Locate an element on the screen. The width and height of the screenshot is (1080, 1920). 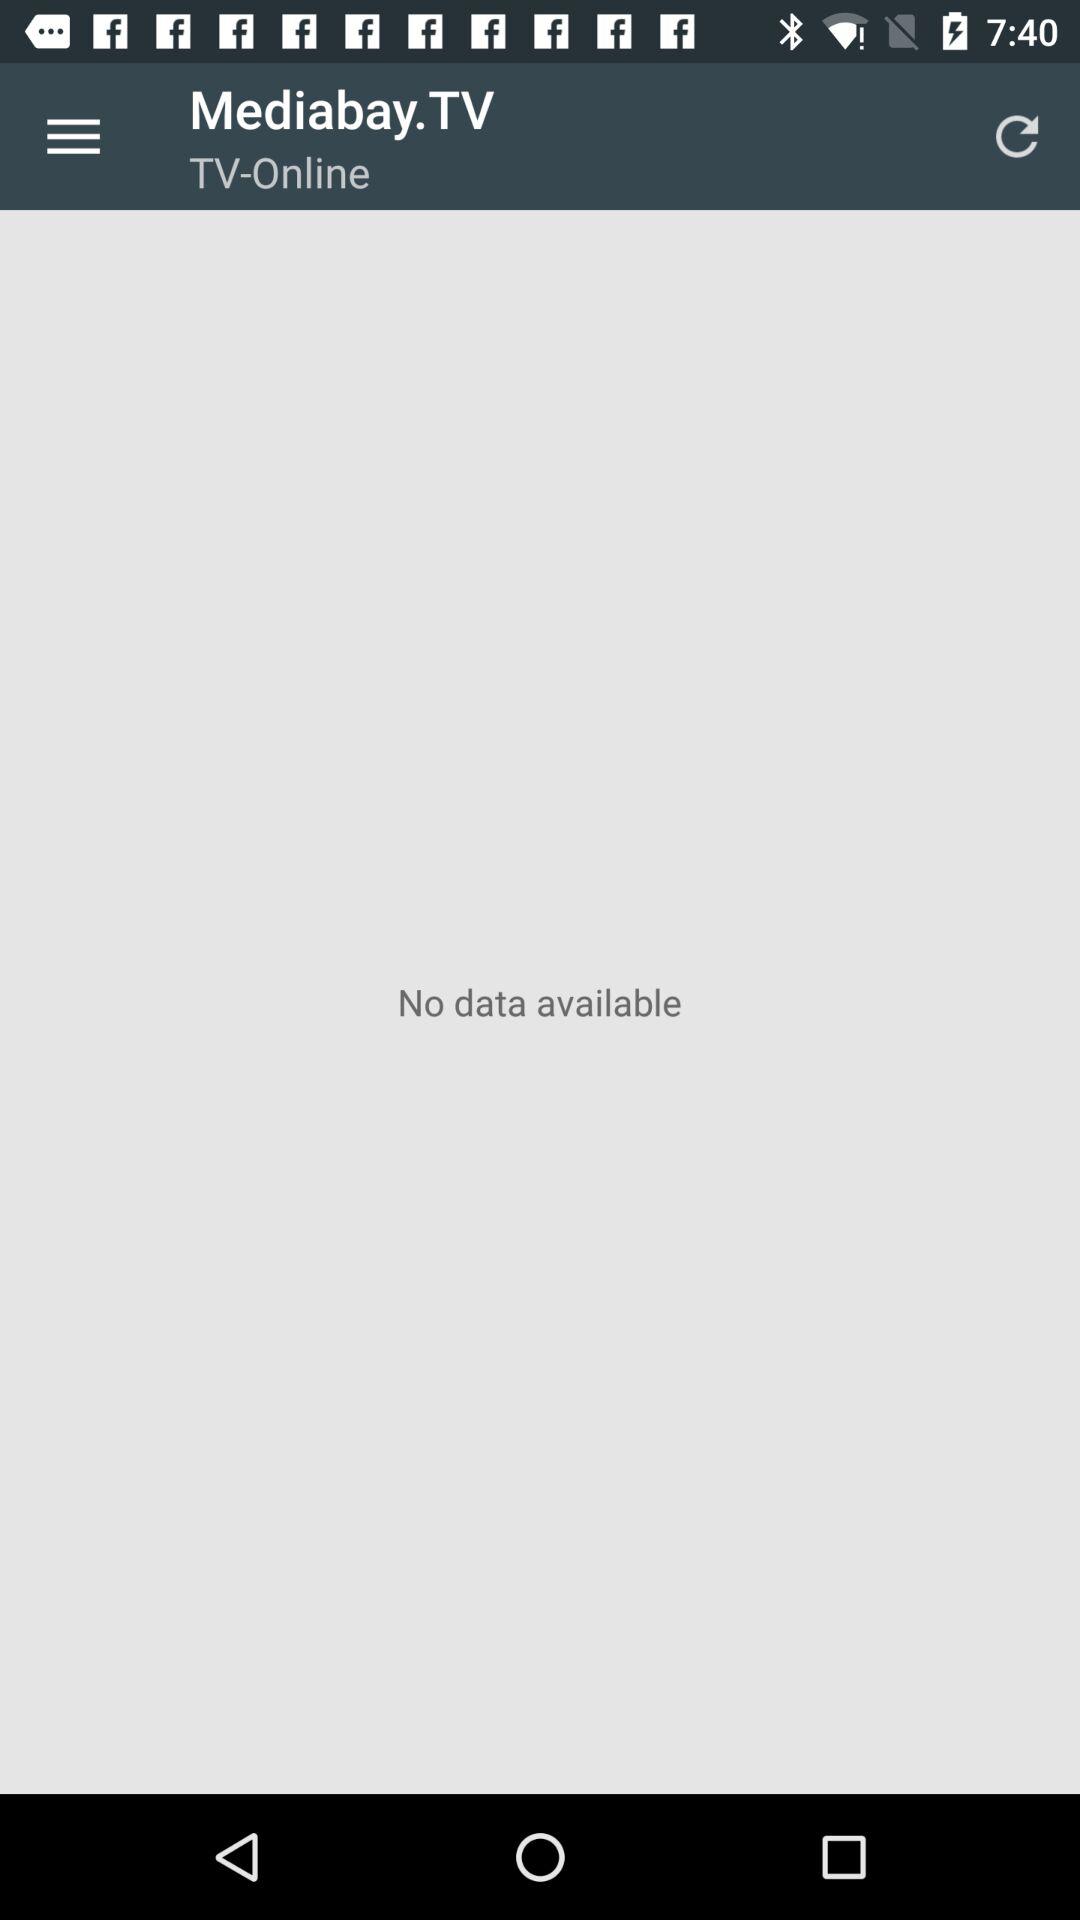
turn on the icon next to the mediabay.tv item is located at coordinates (73, 136).